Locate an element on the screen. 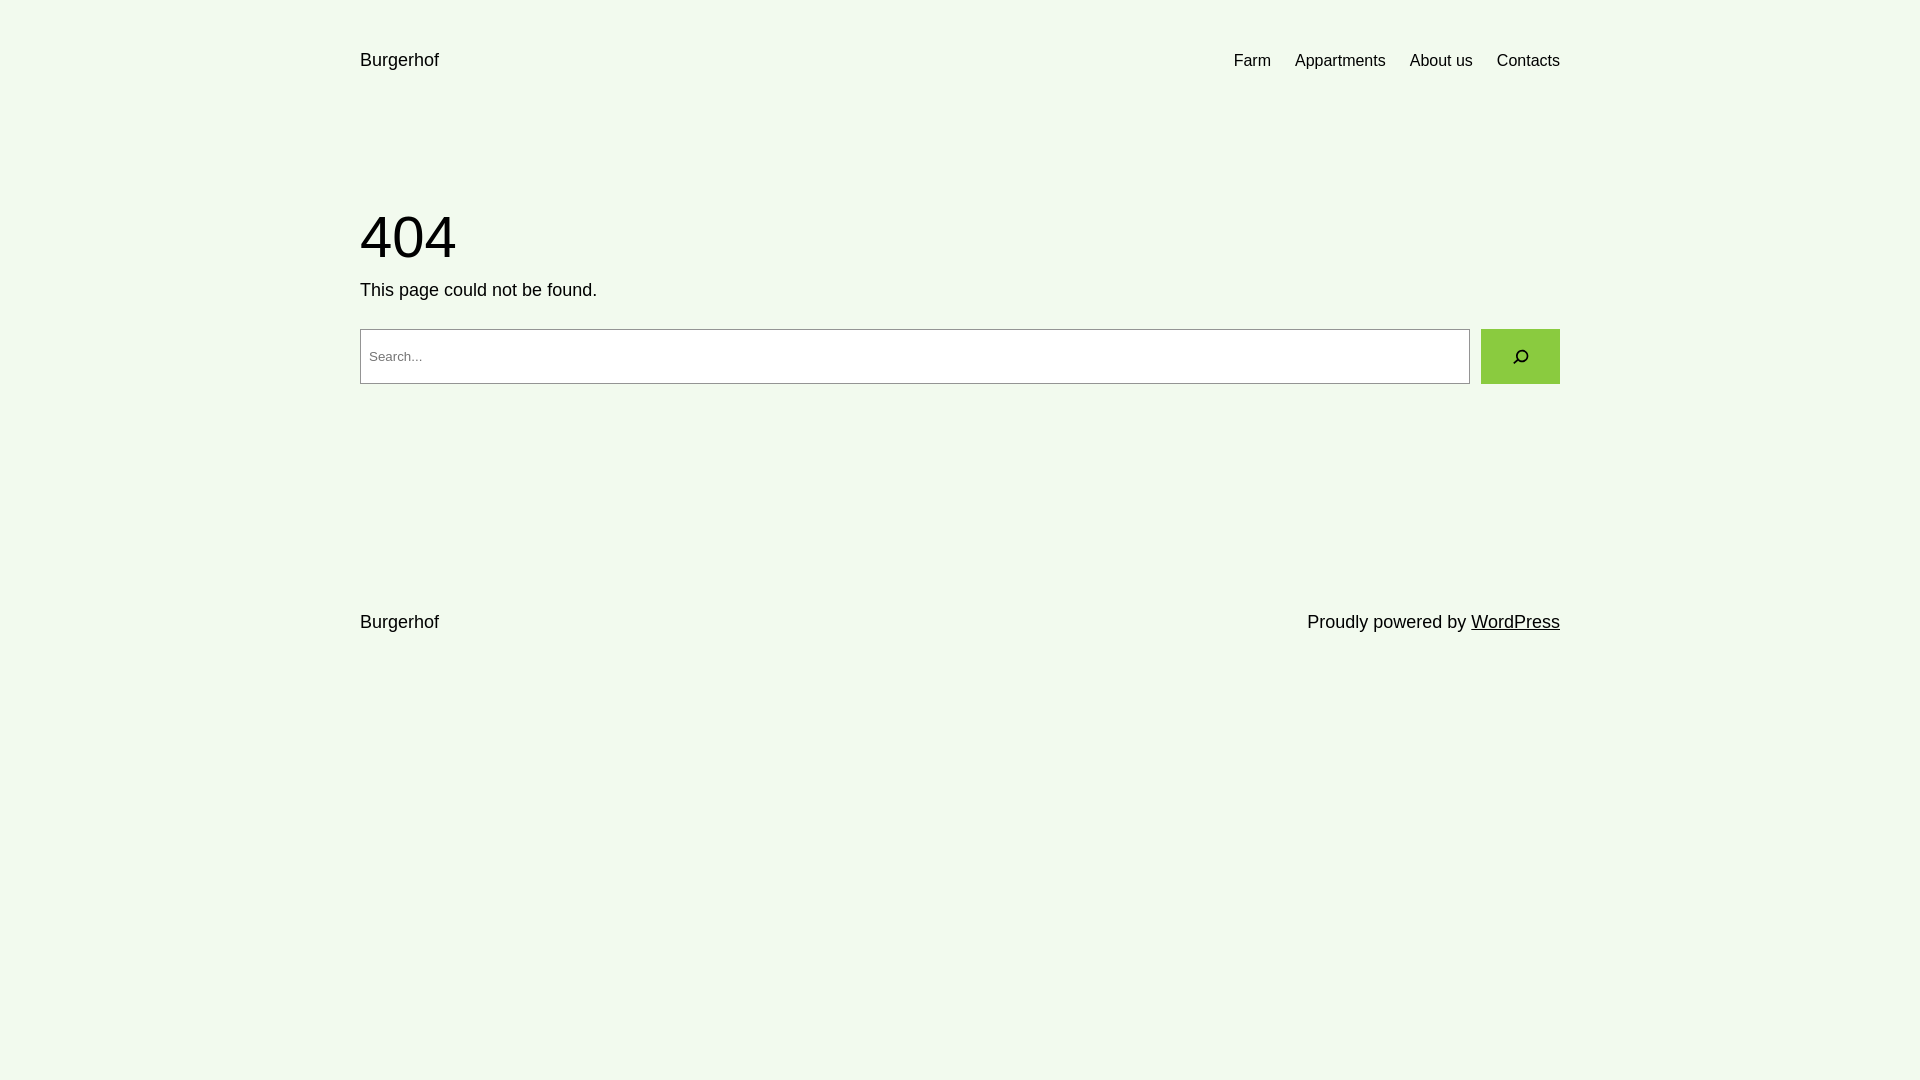 The image size is (1920, 1080). Burgerhof is located at coordinates (400, 622).